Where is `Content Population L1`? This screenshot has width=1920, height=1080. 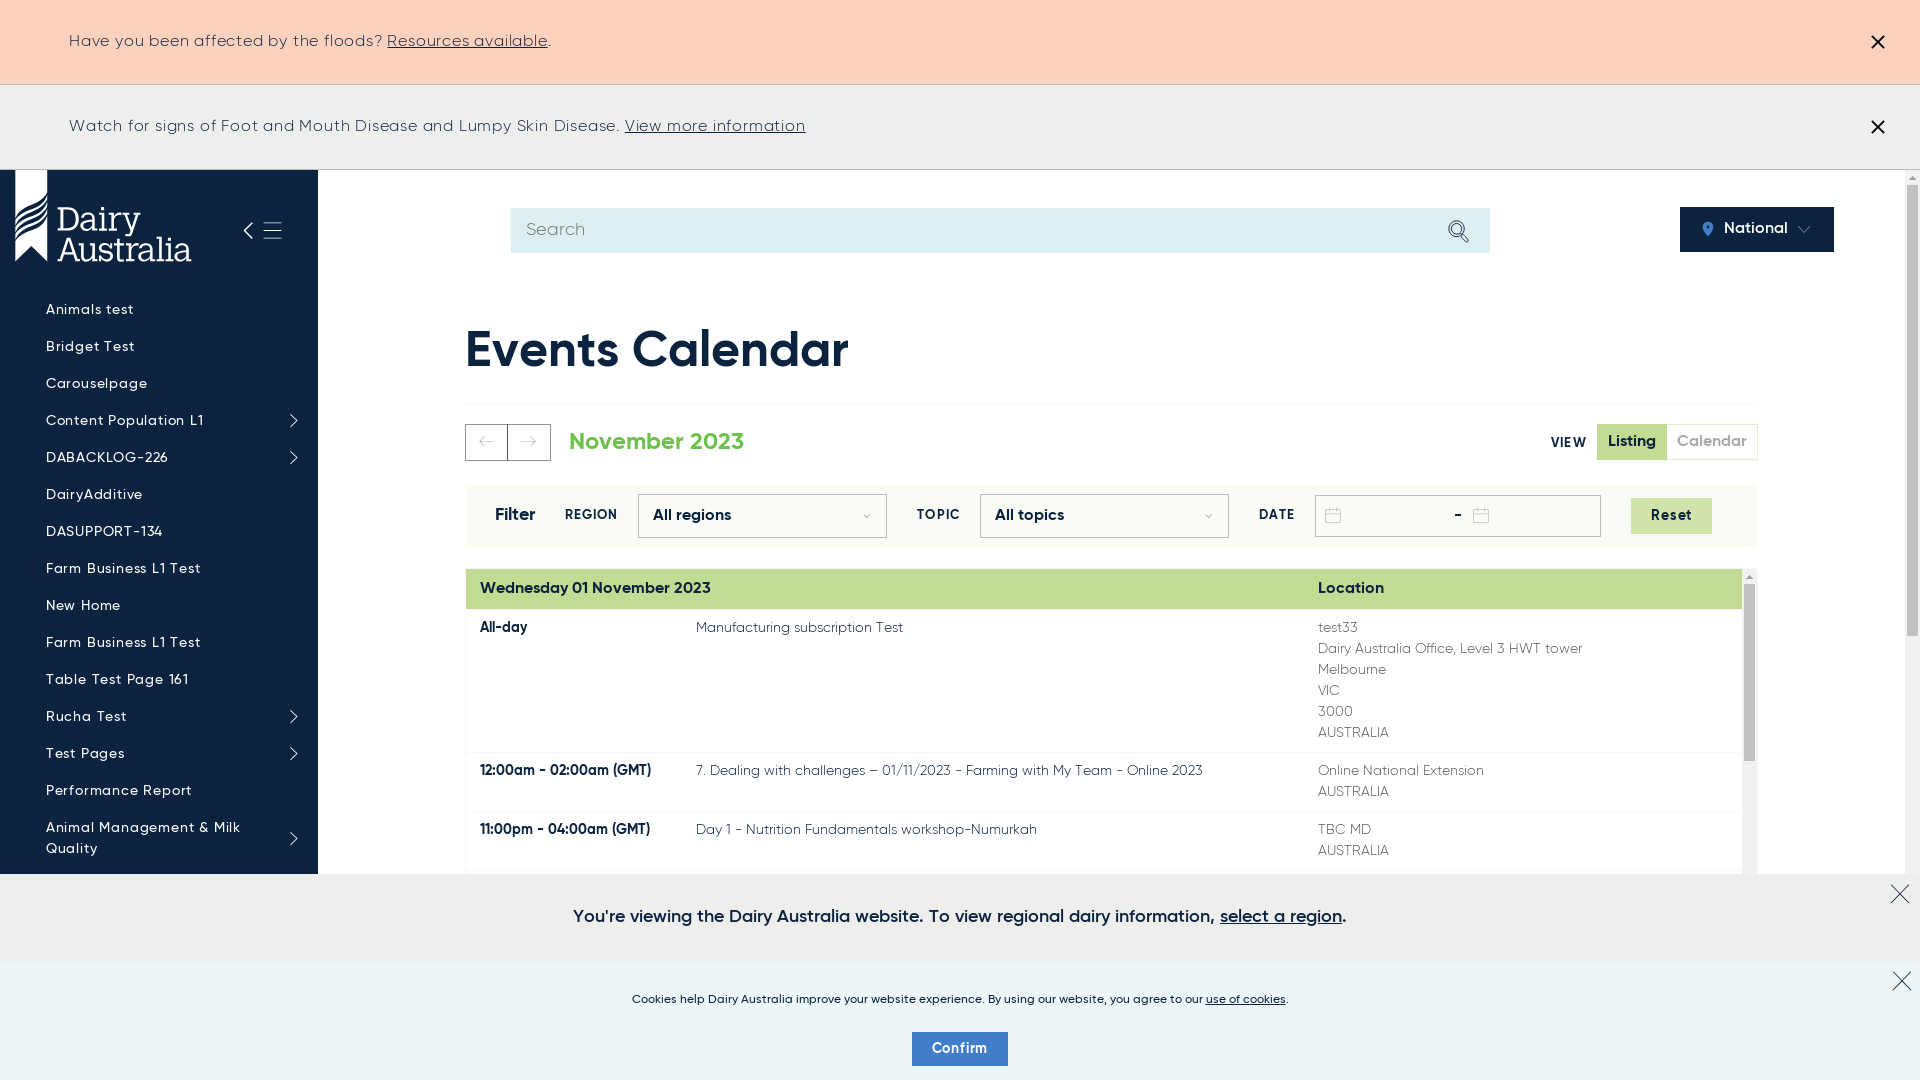
Content Population L1 is located at coordinates (167, 422).